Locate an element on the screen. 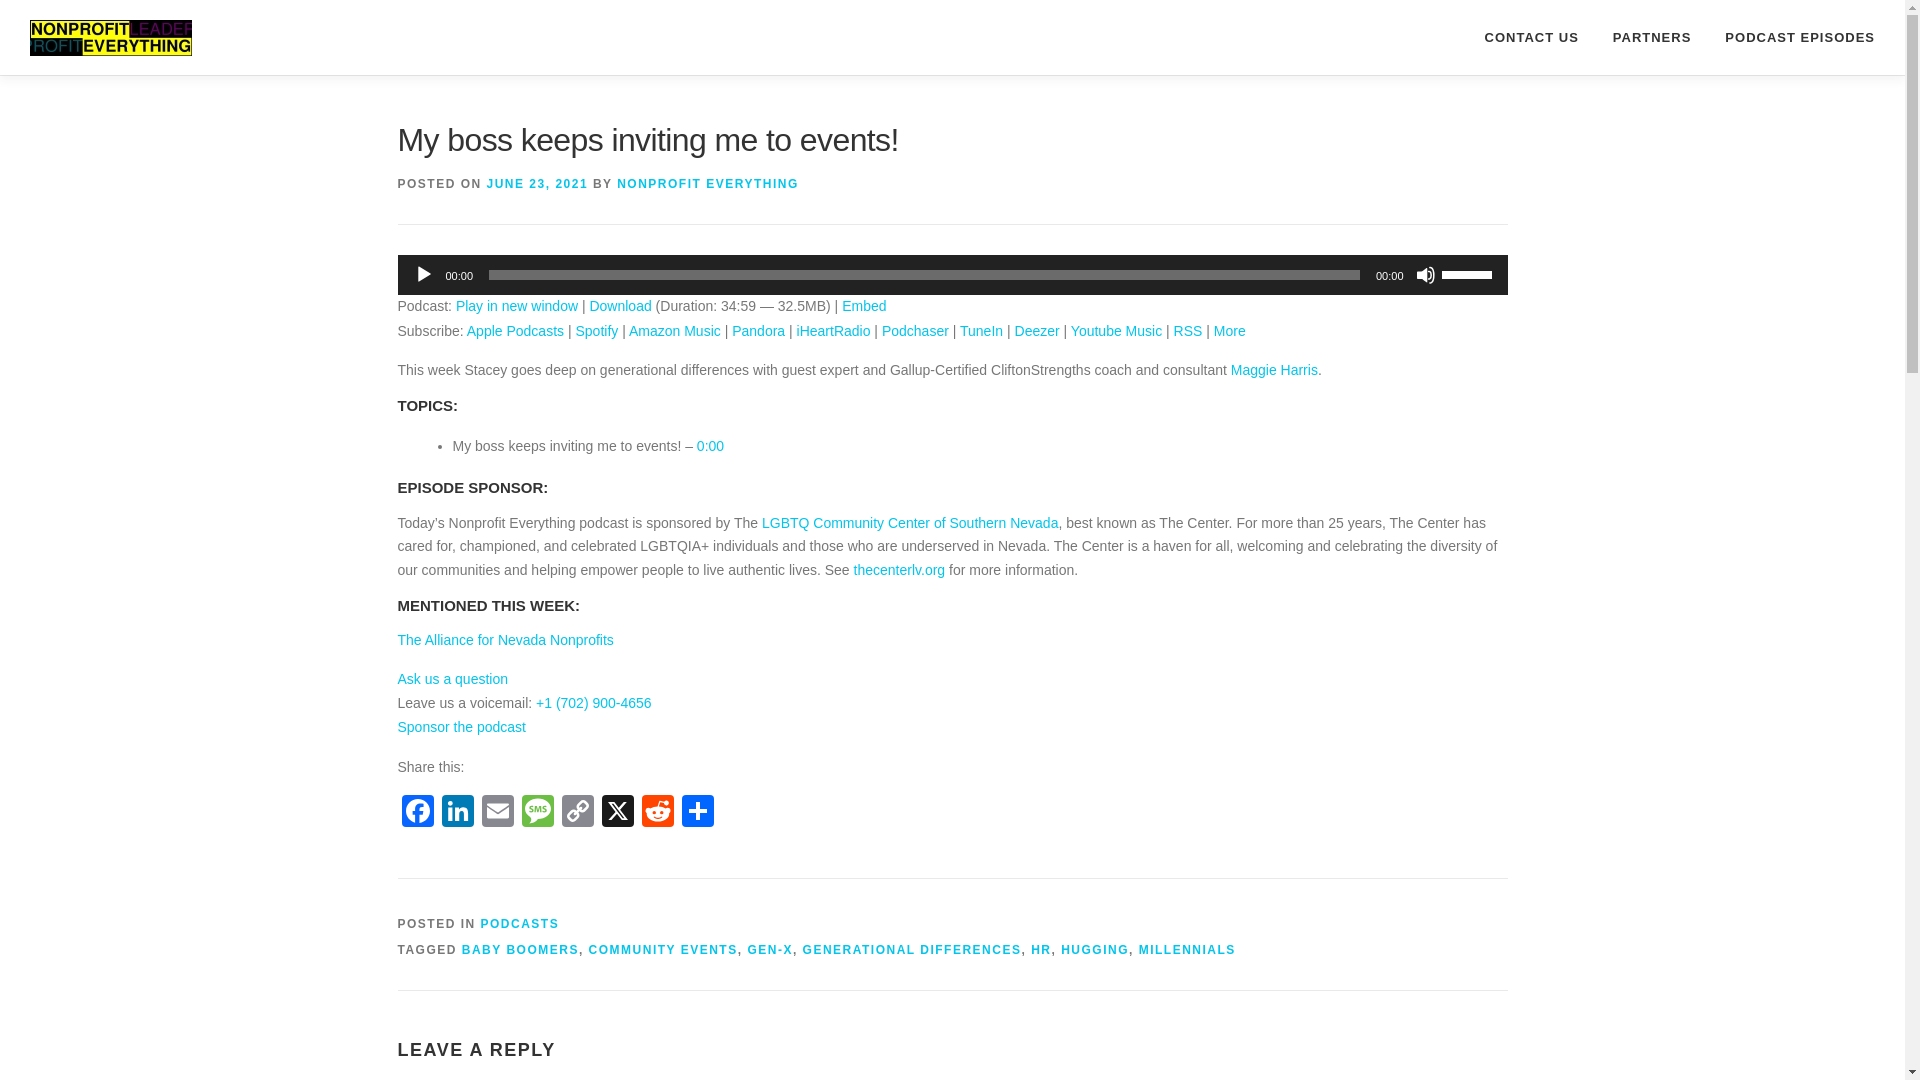 The image size is (1920, 1080). Deezer is located at coordinates (1037, 330).